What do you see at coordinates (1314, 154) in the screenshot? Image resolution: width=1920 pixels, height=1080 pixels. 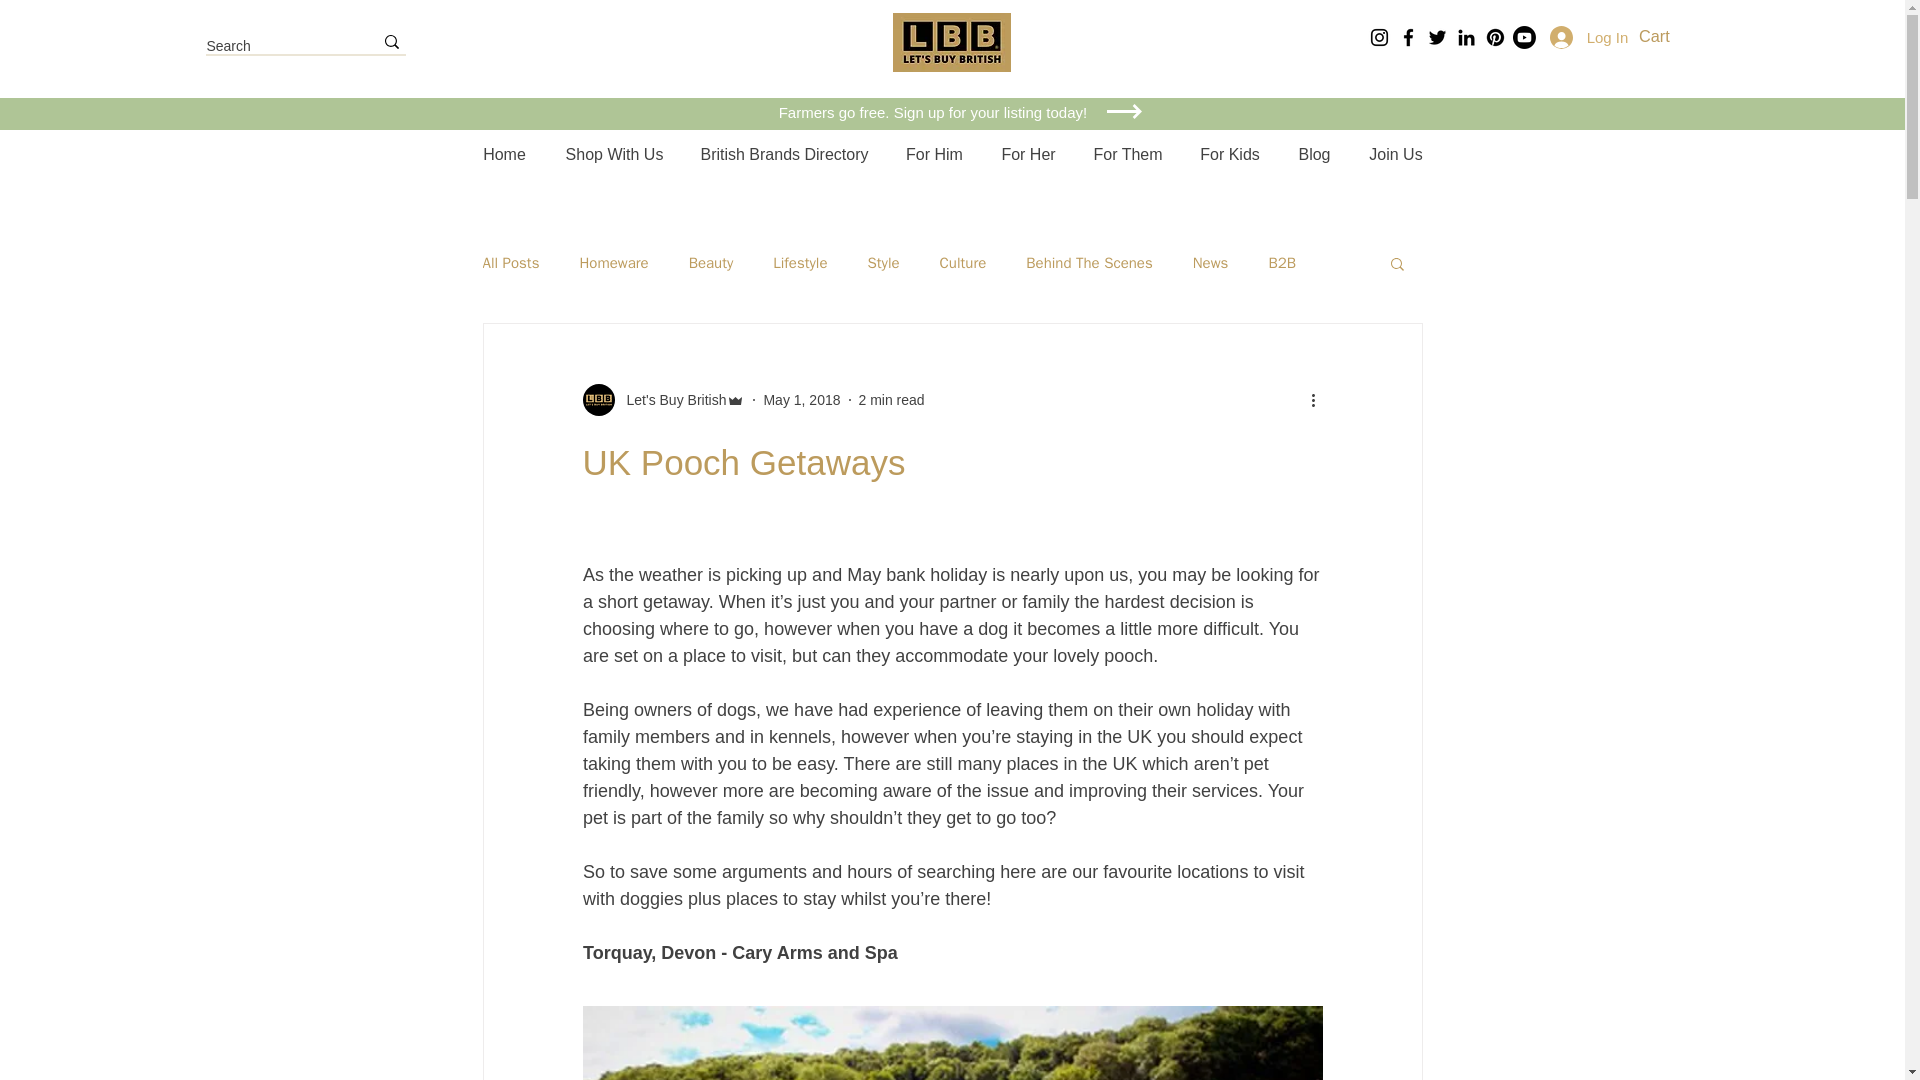 I see `Blog` at bounding box center [1314, 154].